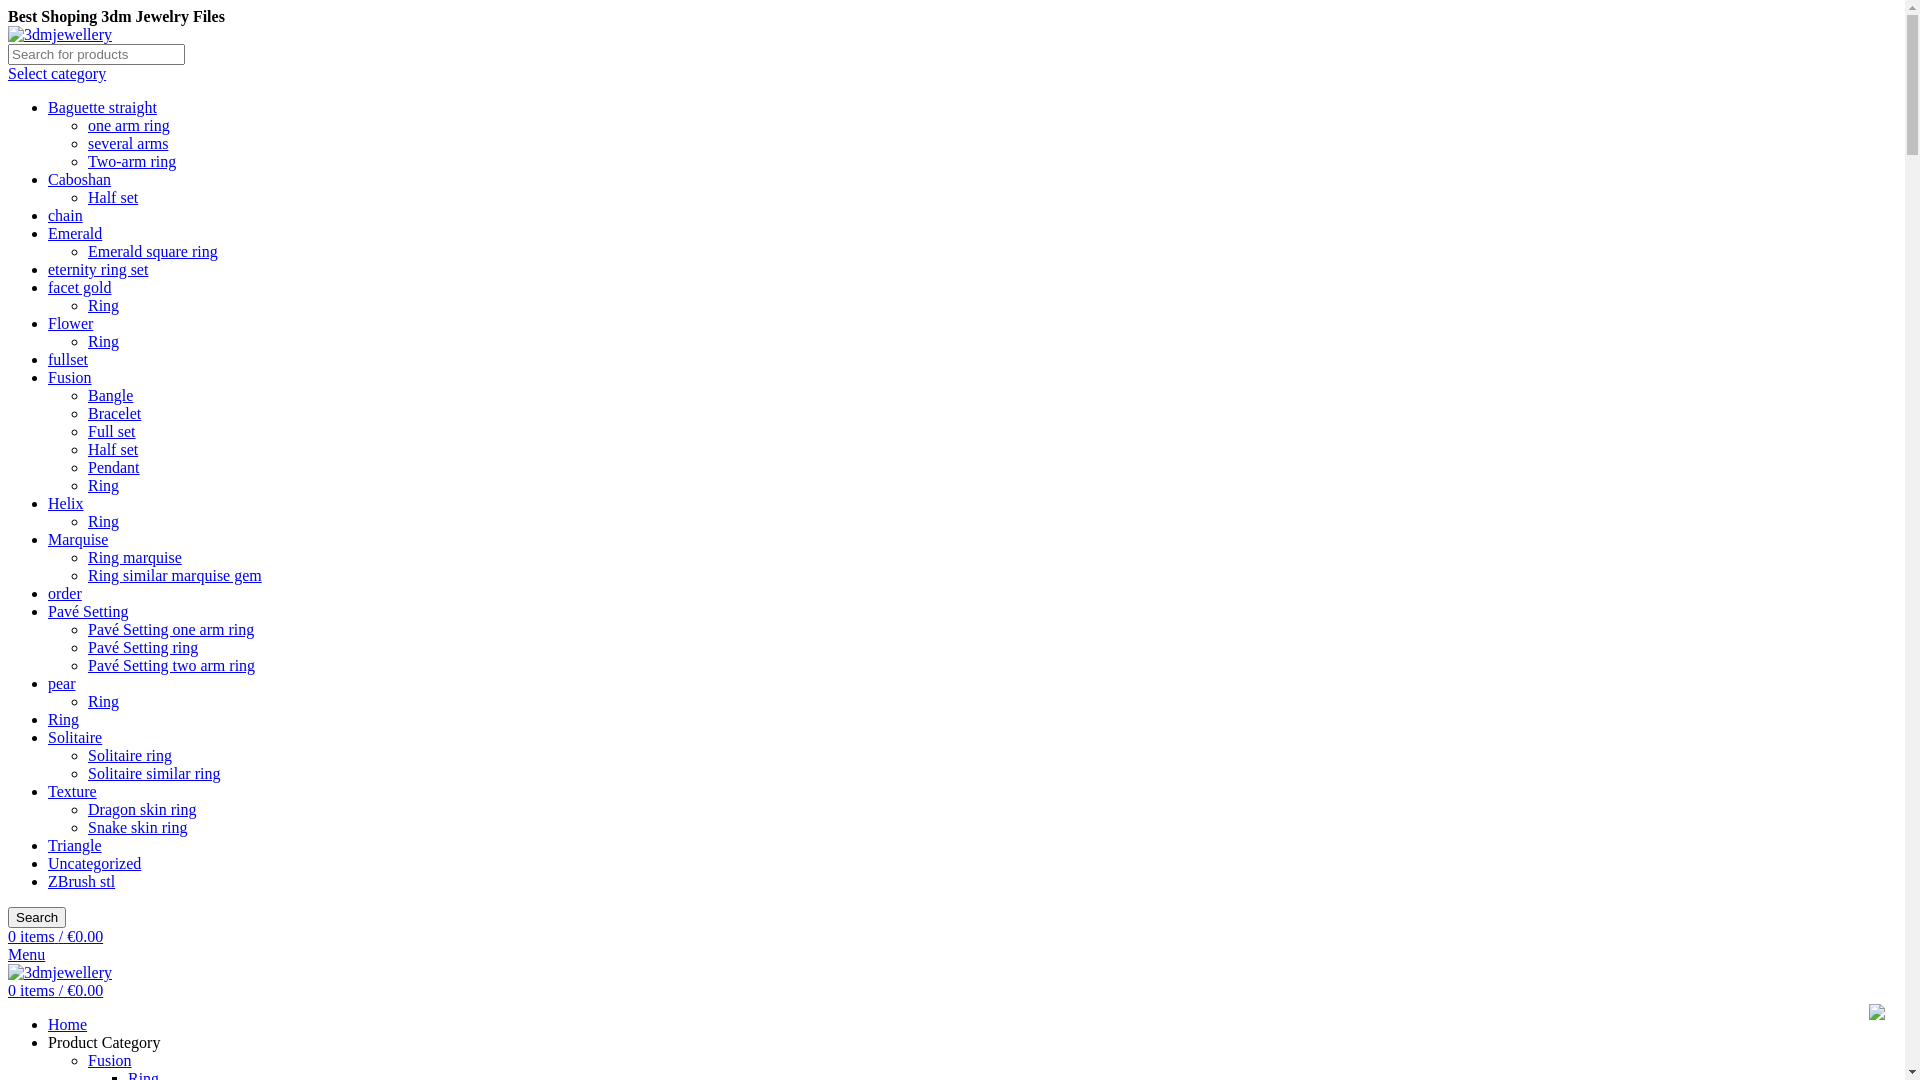  Describe the element at coordinates (75, 738) in the screenshot. I see `Solitaire` at that location.